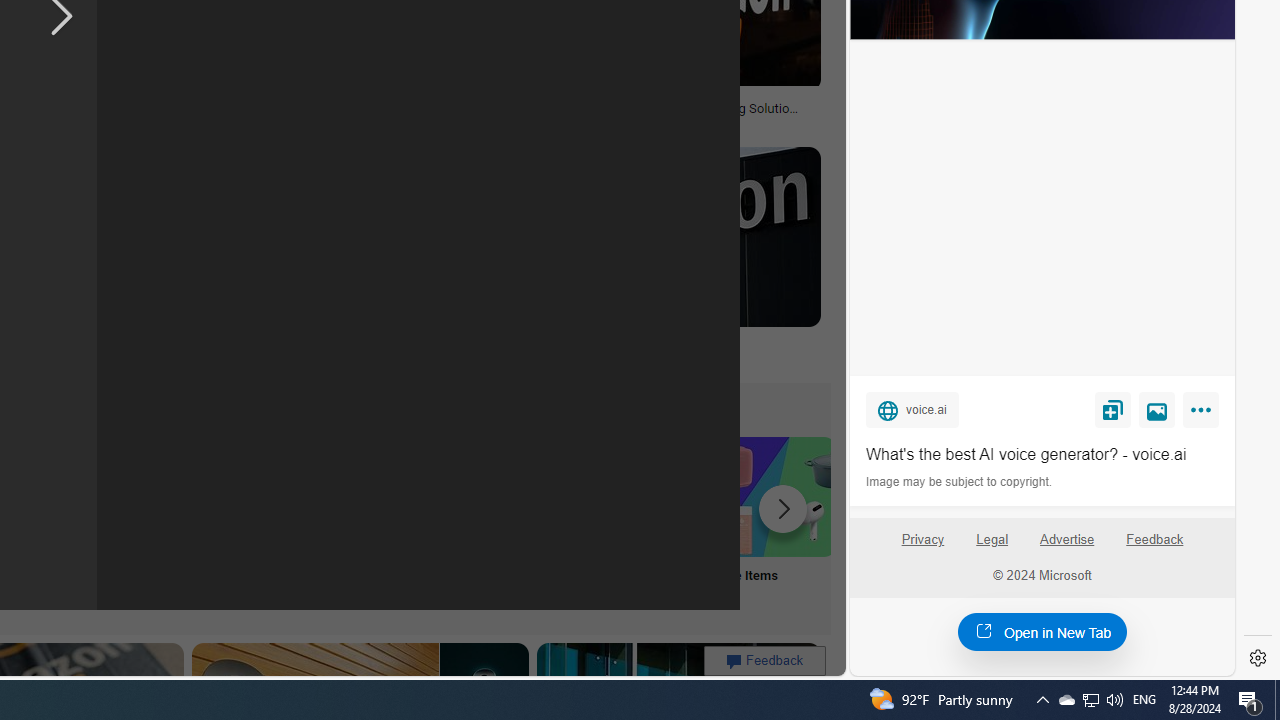  What do you see at coordinates (1157, 409) in the screenshot?
I see `View image` at bounding box center [1157, 409].